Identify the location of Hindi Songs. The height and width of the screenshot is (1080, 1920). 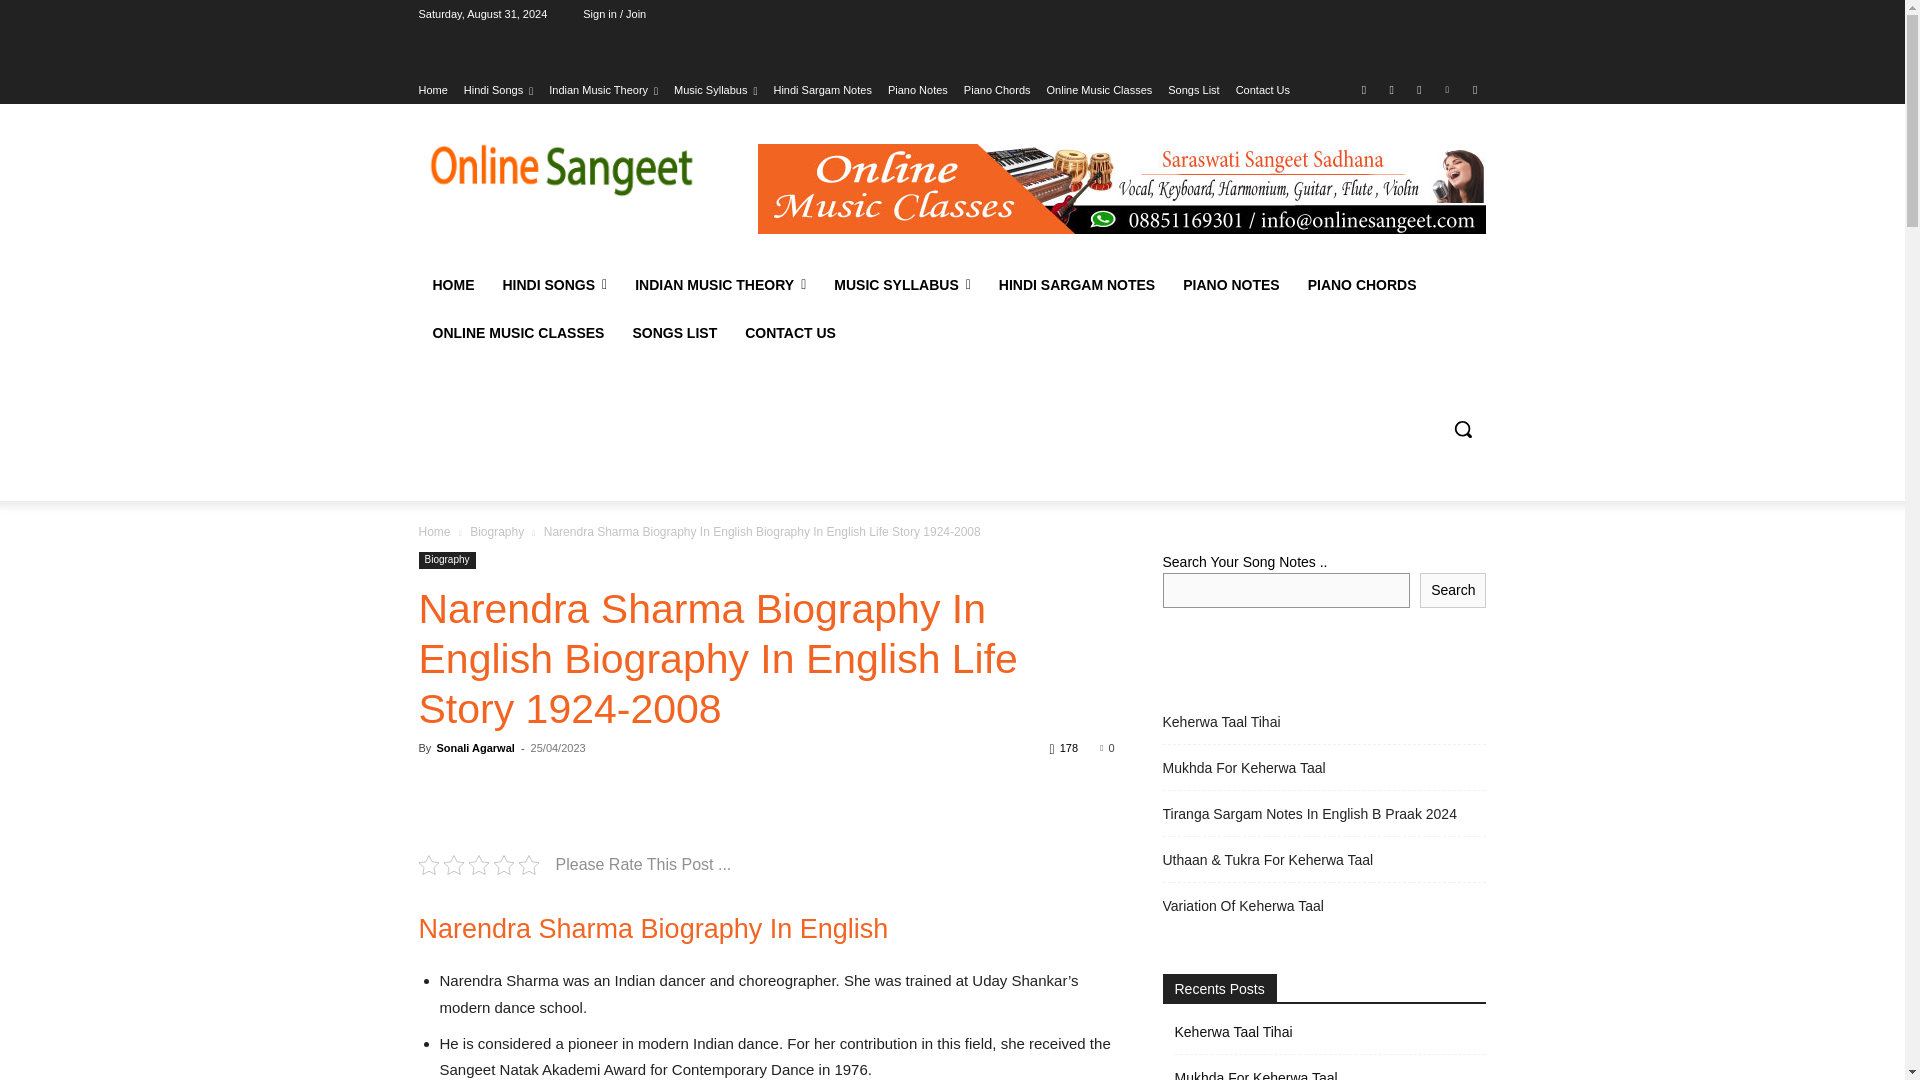
(498, 89).